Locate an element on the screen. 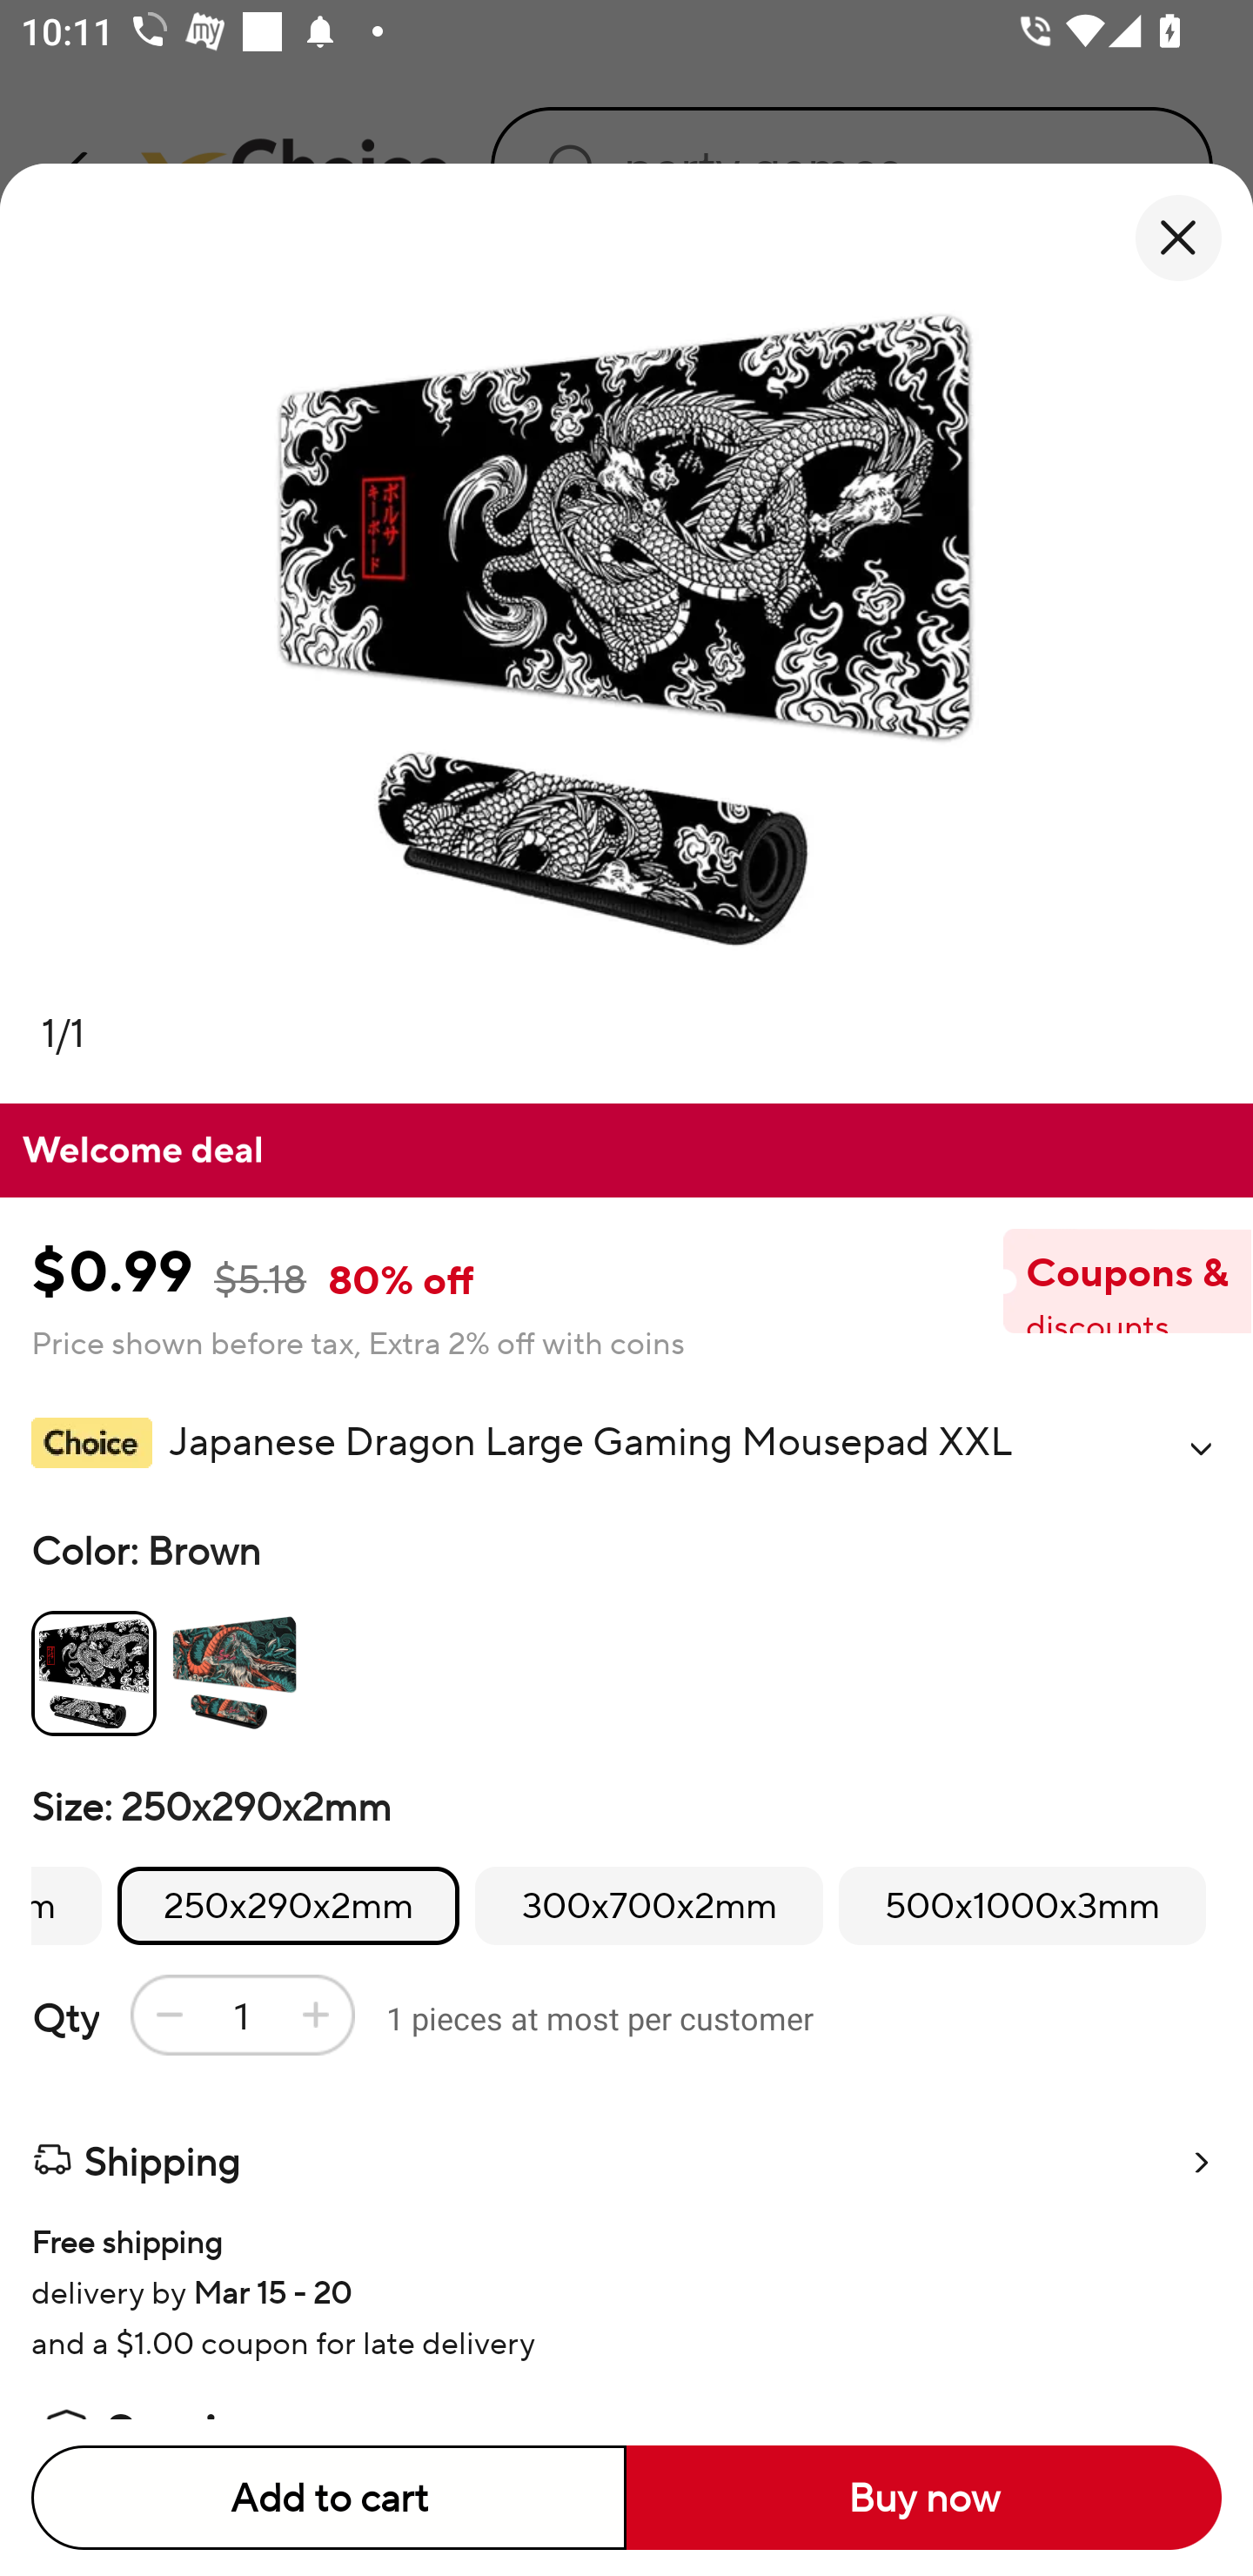  Add to cart is located at coordinates (329, 2498).